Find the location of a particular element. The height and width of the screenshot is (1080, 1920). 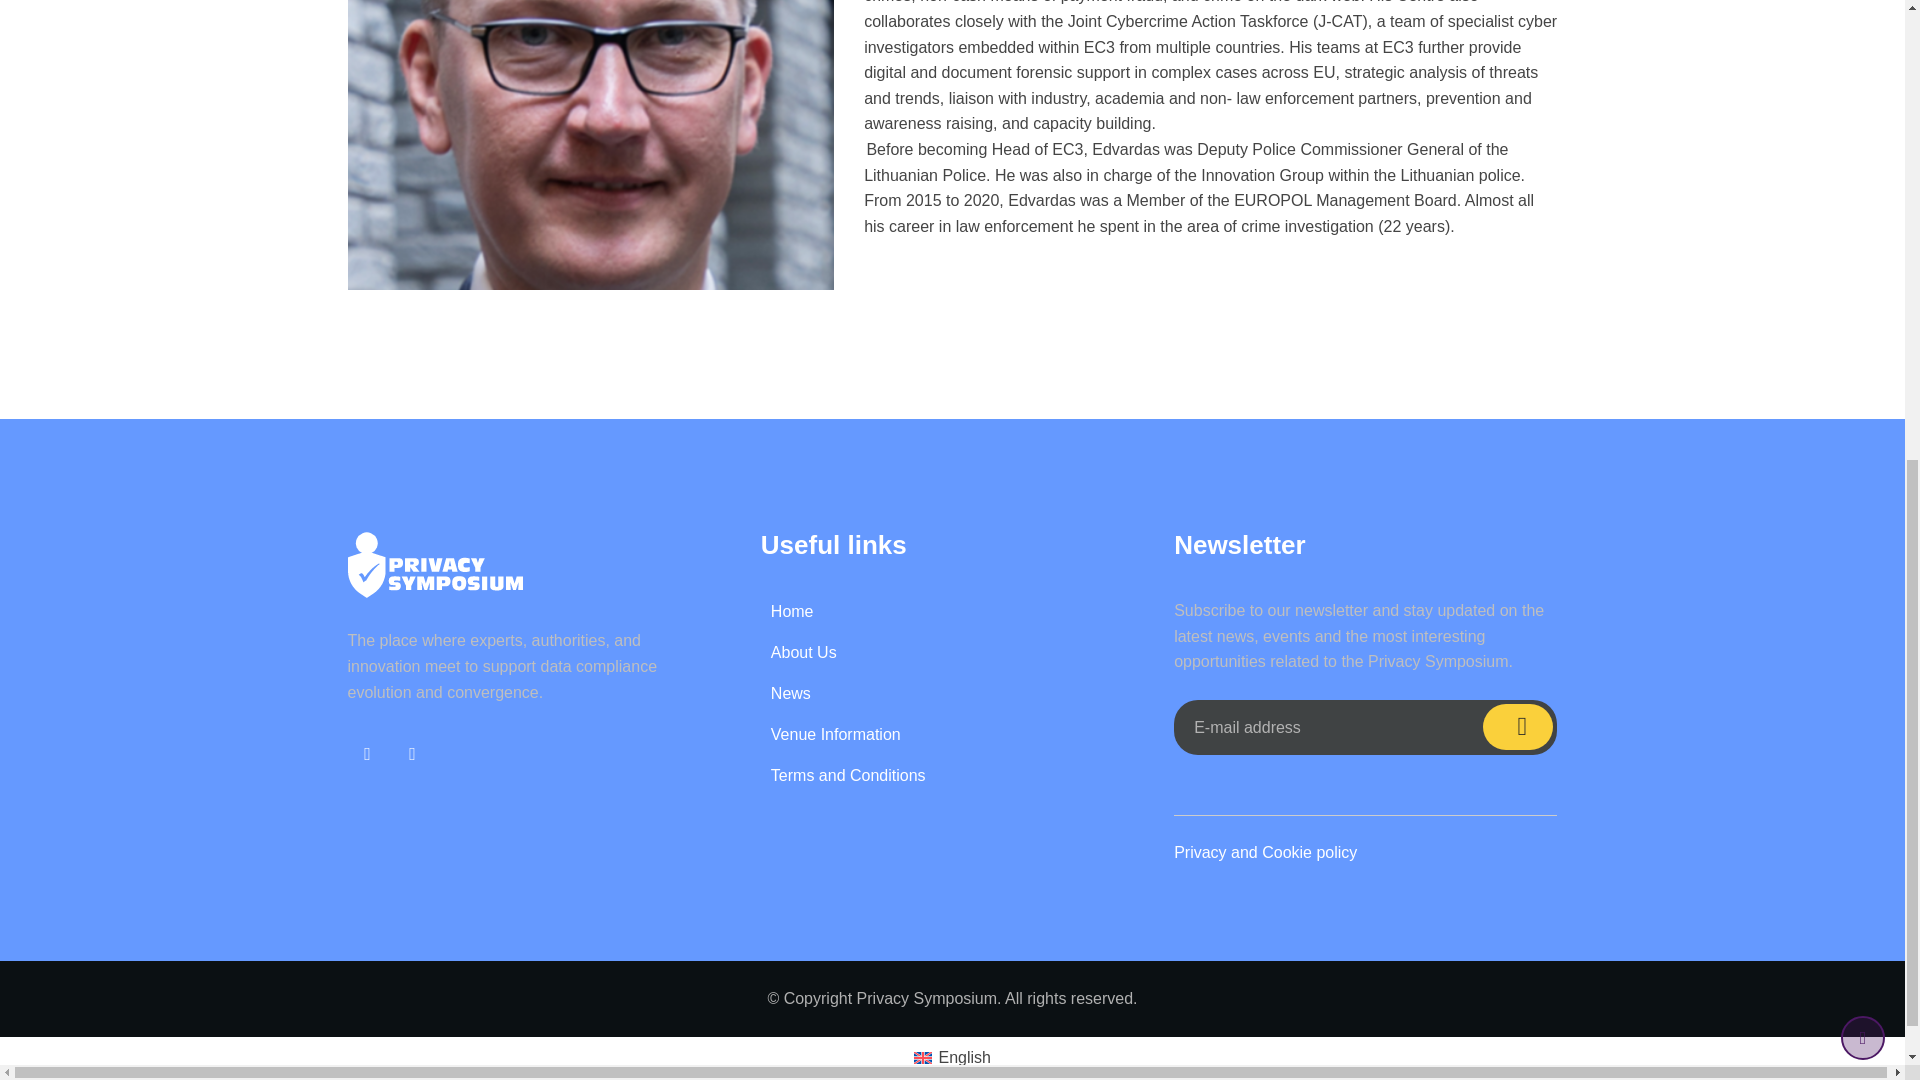

Subscribe is located at coordinates (1518, 726).